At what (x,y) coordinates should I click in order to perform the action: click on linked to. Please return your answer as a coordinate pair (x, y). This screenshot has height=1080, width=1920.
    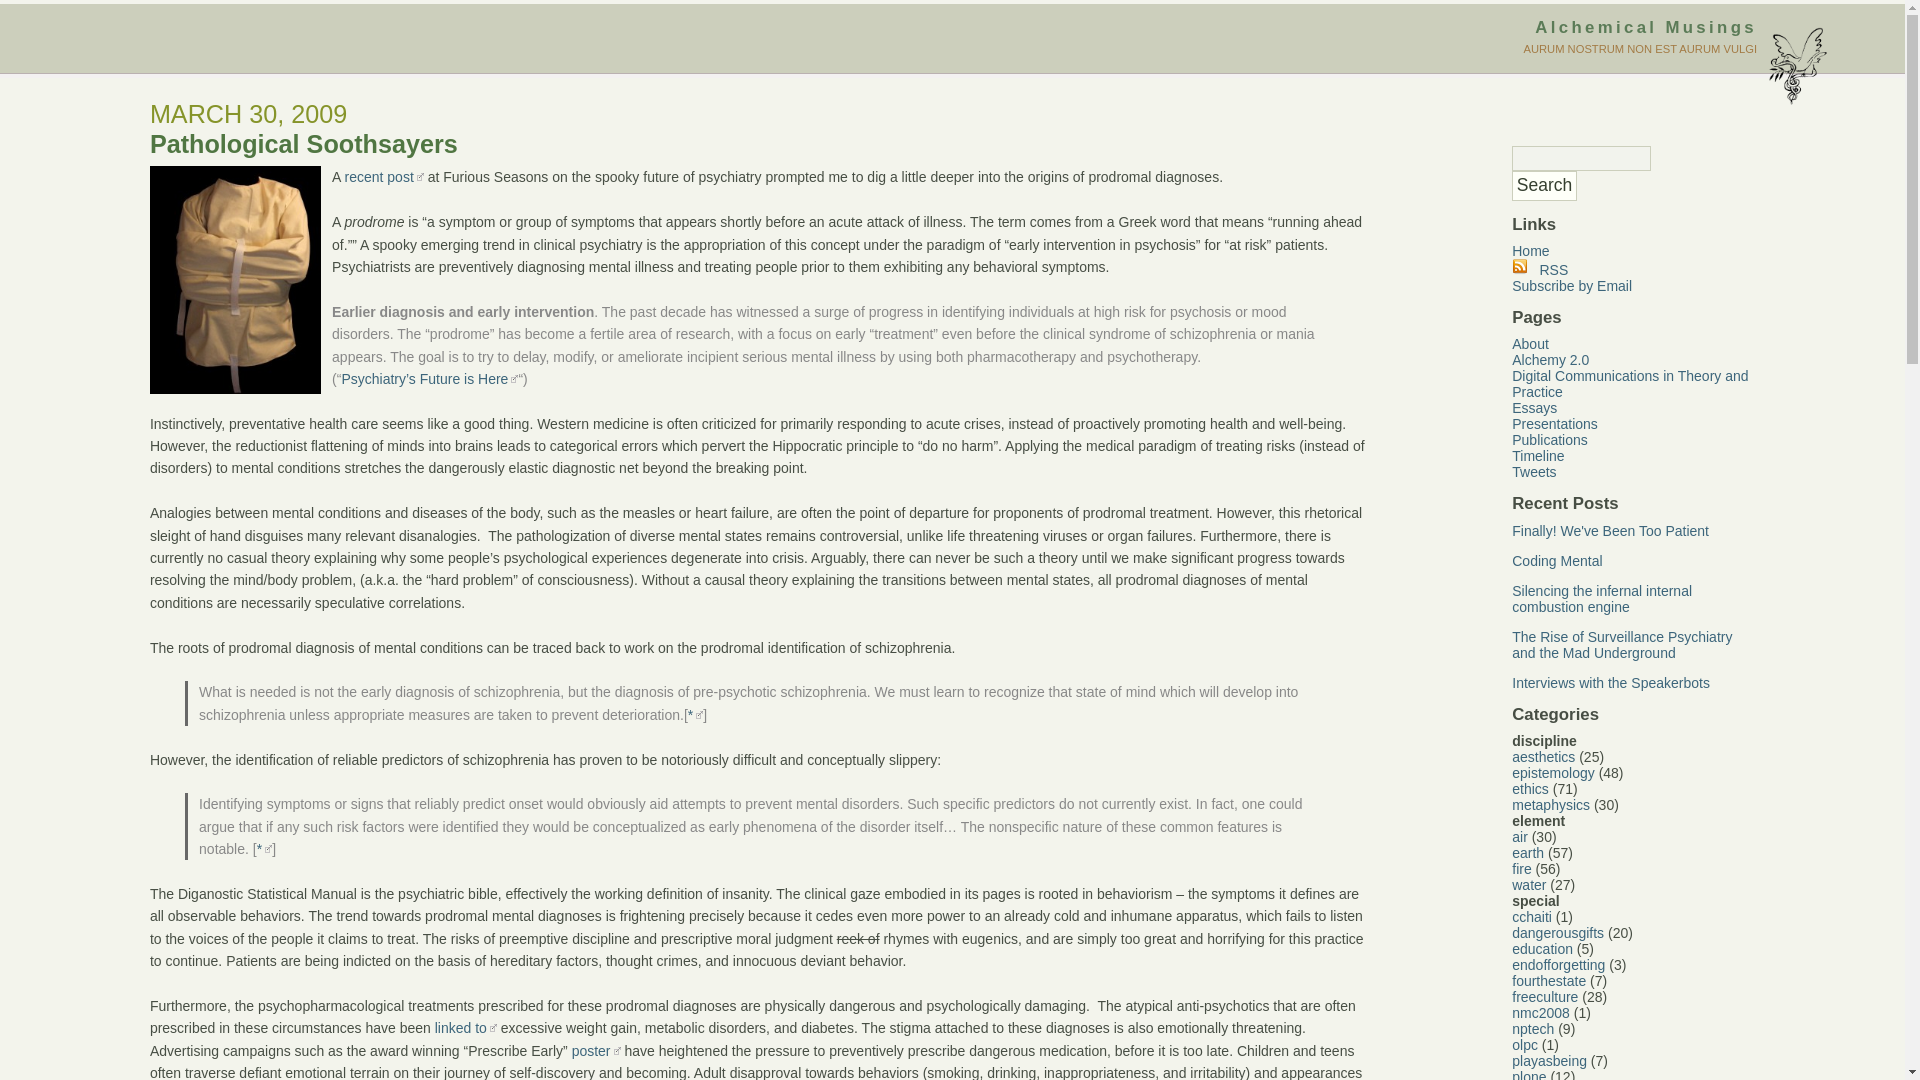
    Looking at the image, I should click on (466, 1027).